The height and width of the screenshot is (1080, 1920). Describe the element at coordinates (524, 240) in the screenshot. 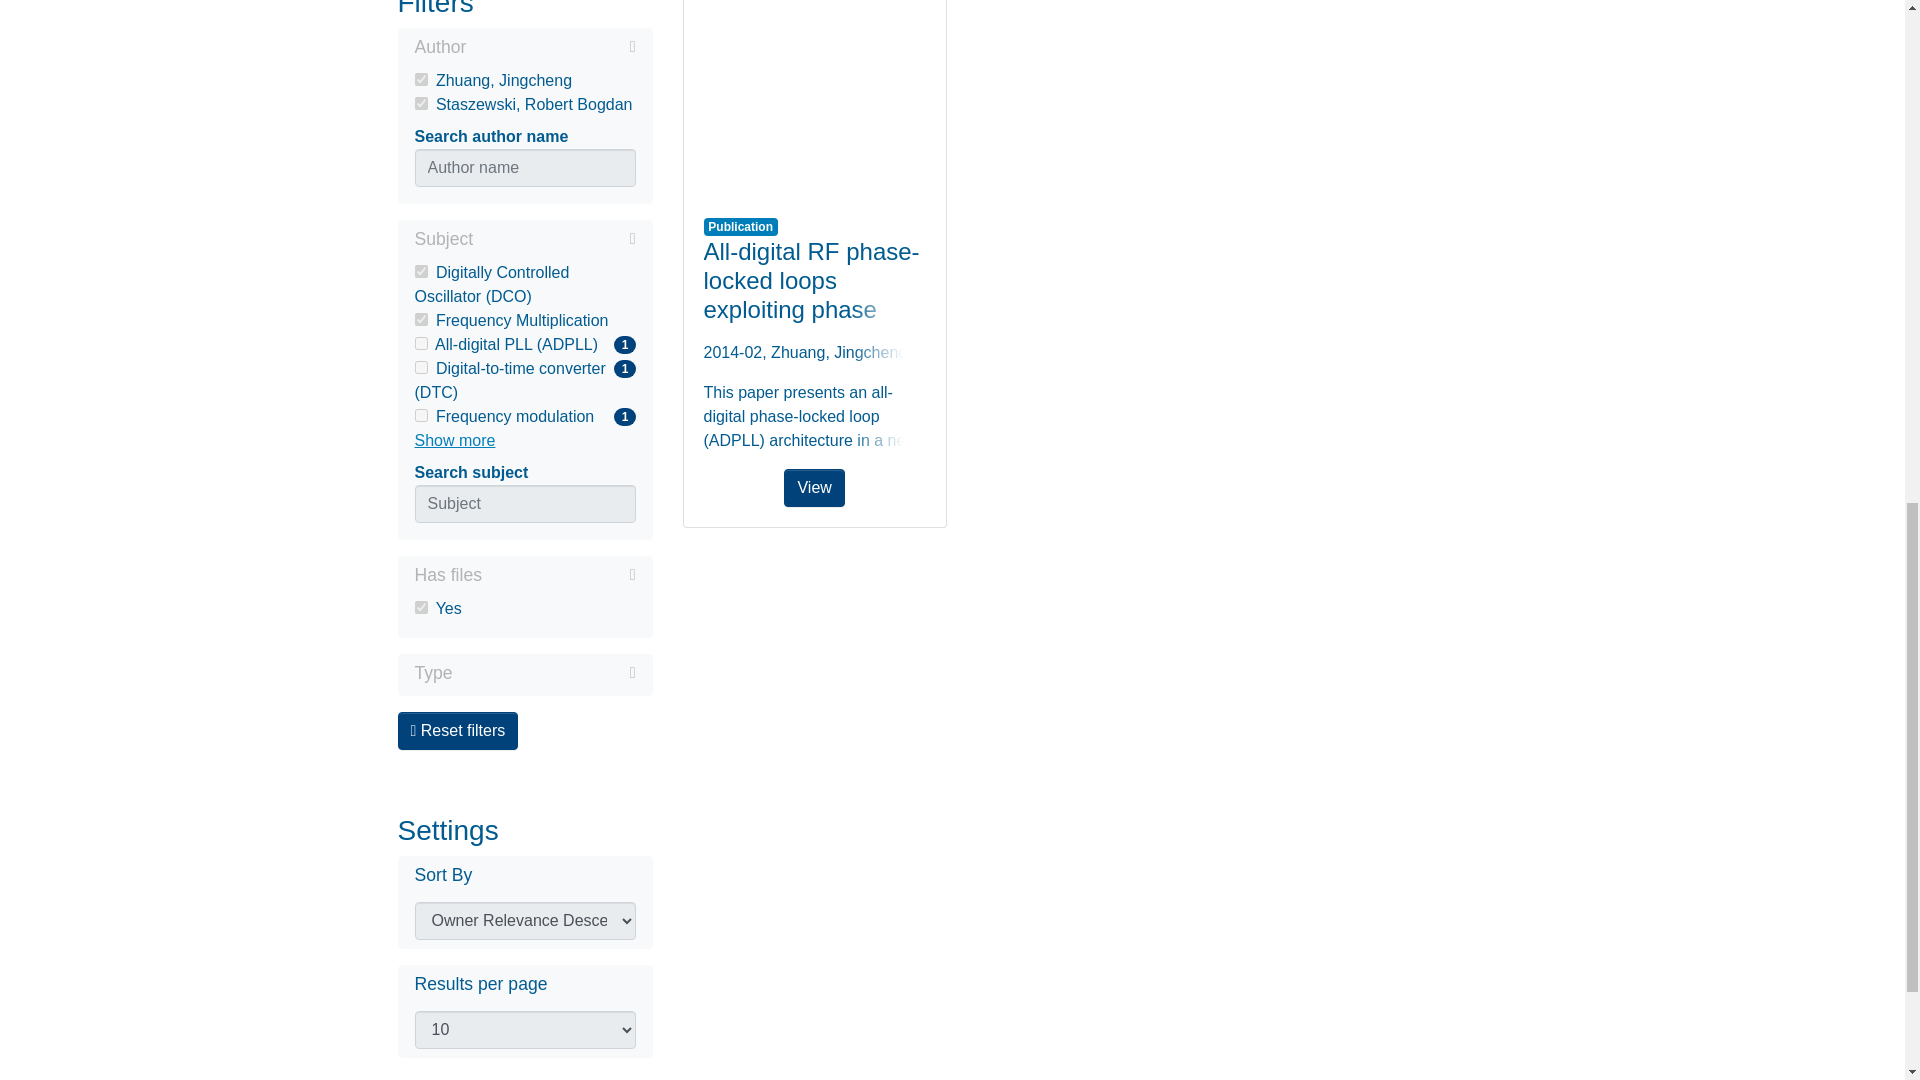

I see `Subject` at that location.